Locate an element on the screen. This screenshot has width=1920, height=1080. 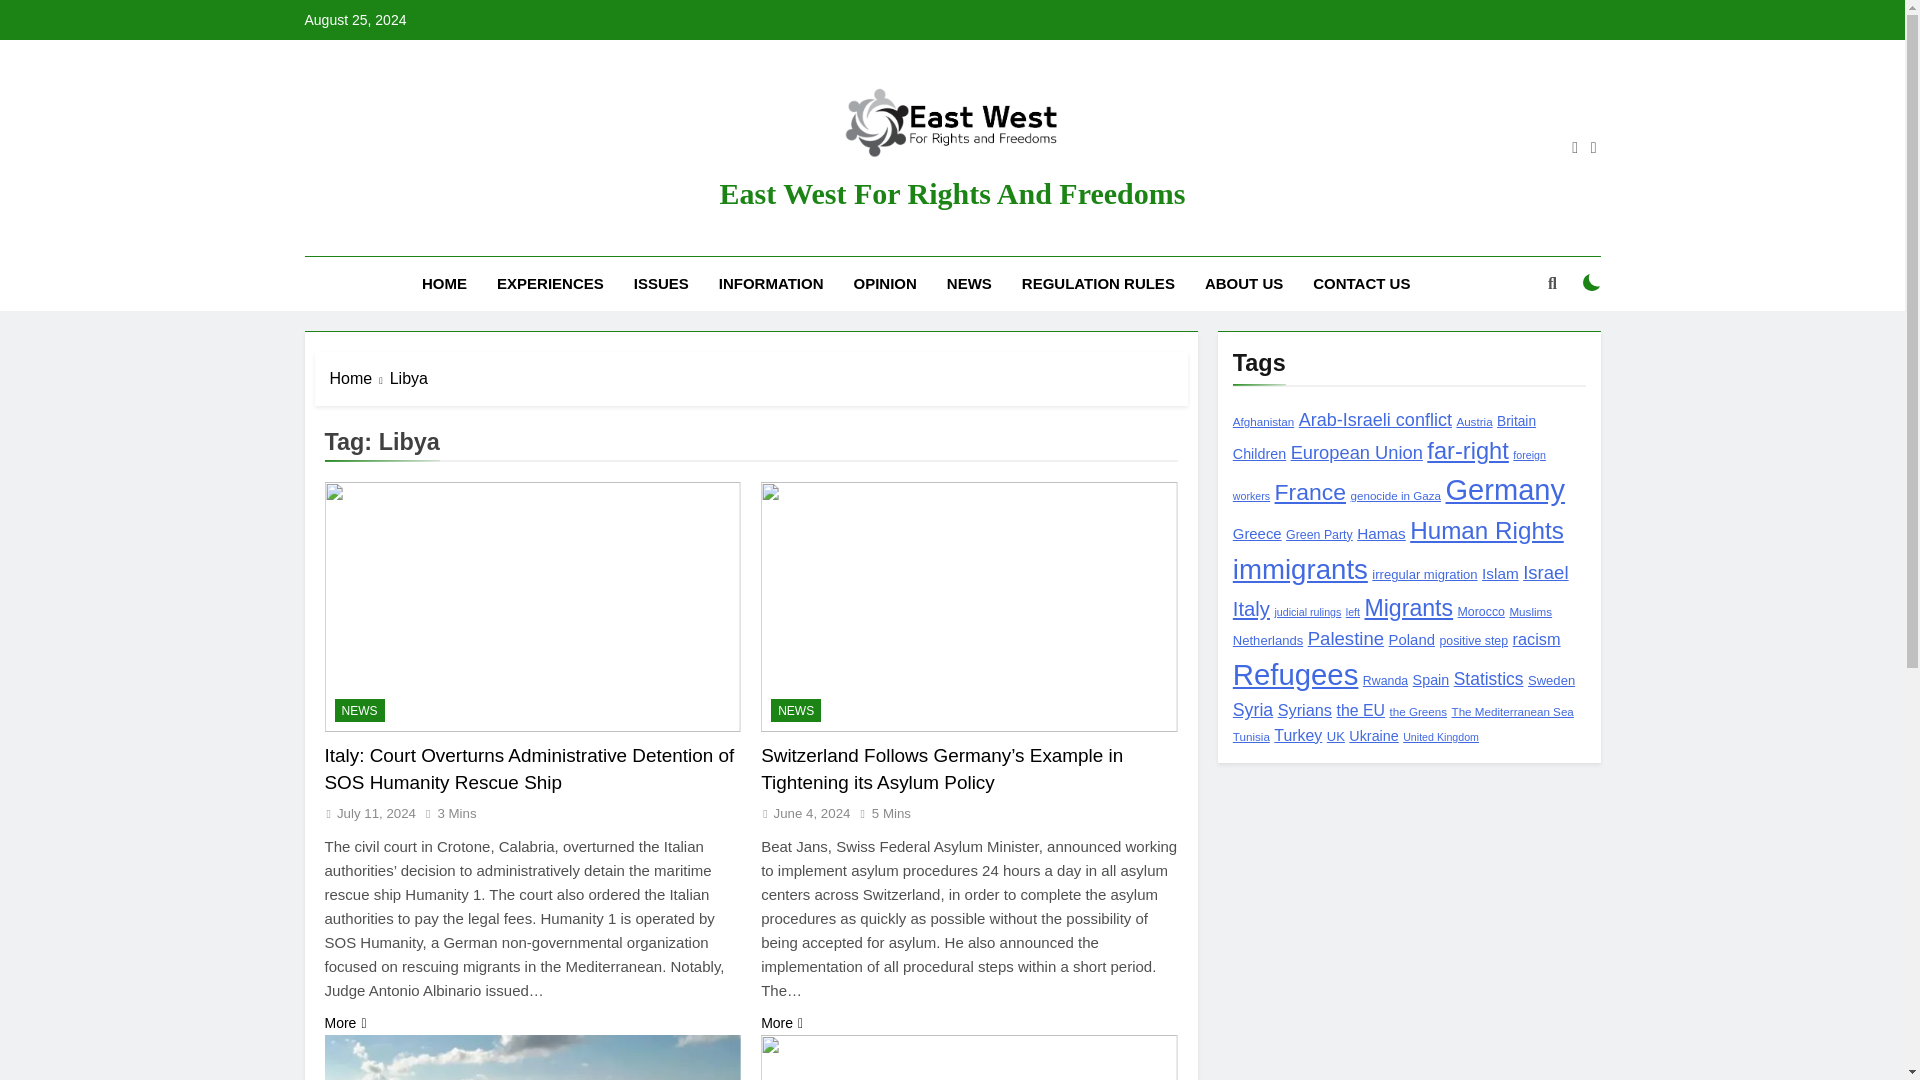
Home is located at coordinates (360, 378).